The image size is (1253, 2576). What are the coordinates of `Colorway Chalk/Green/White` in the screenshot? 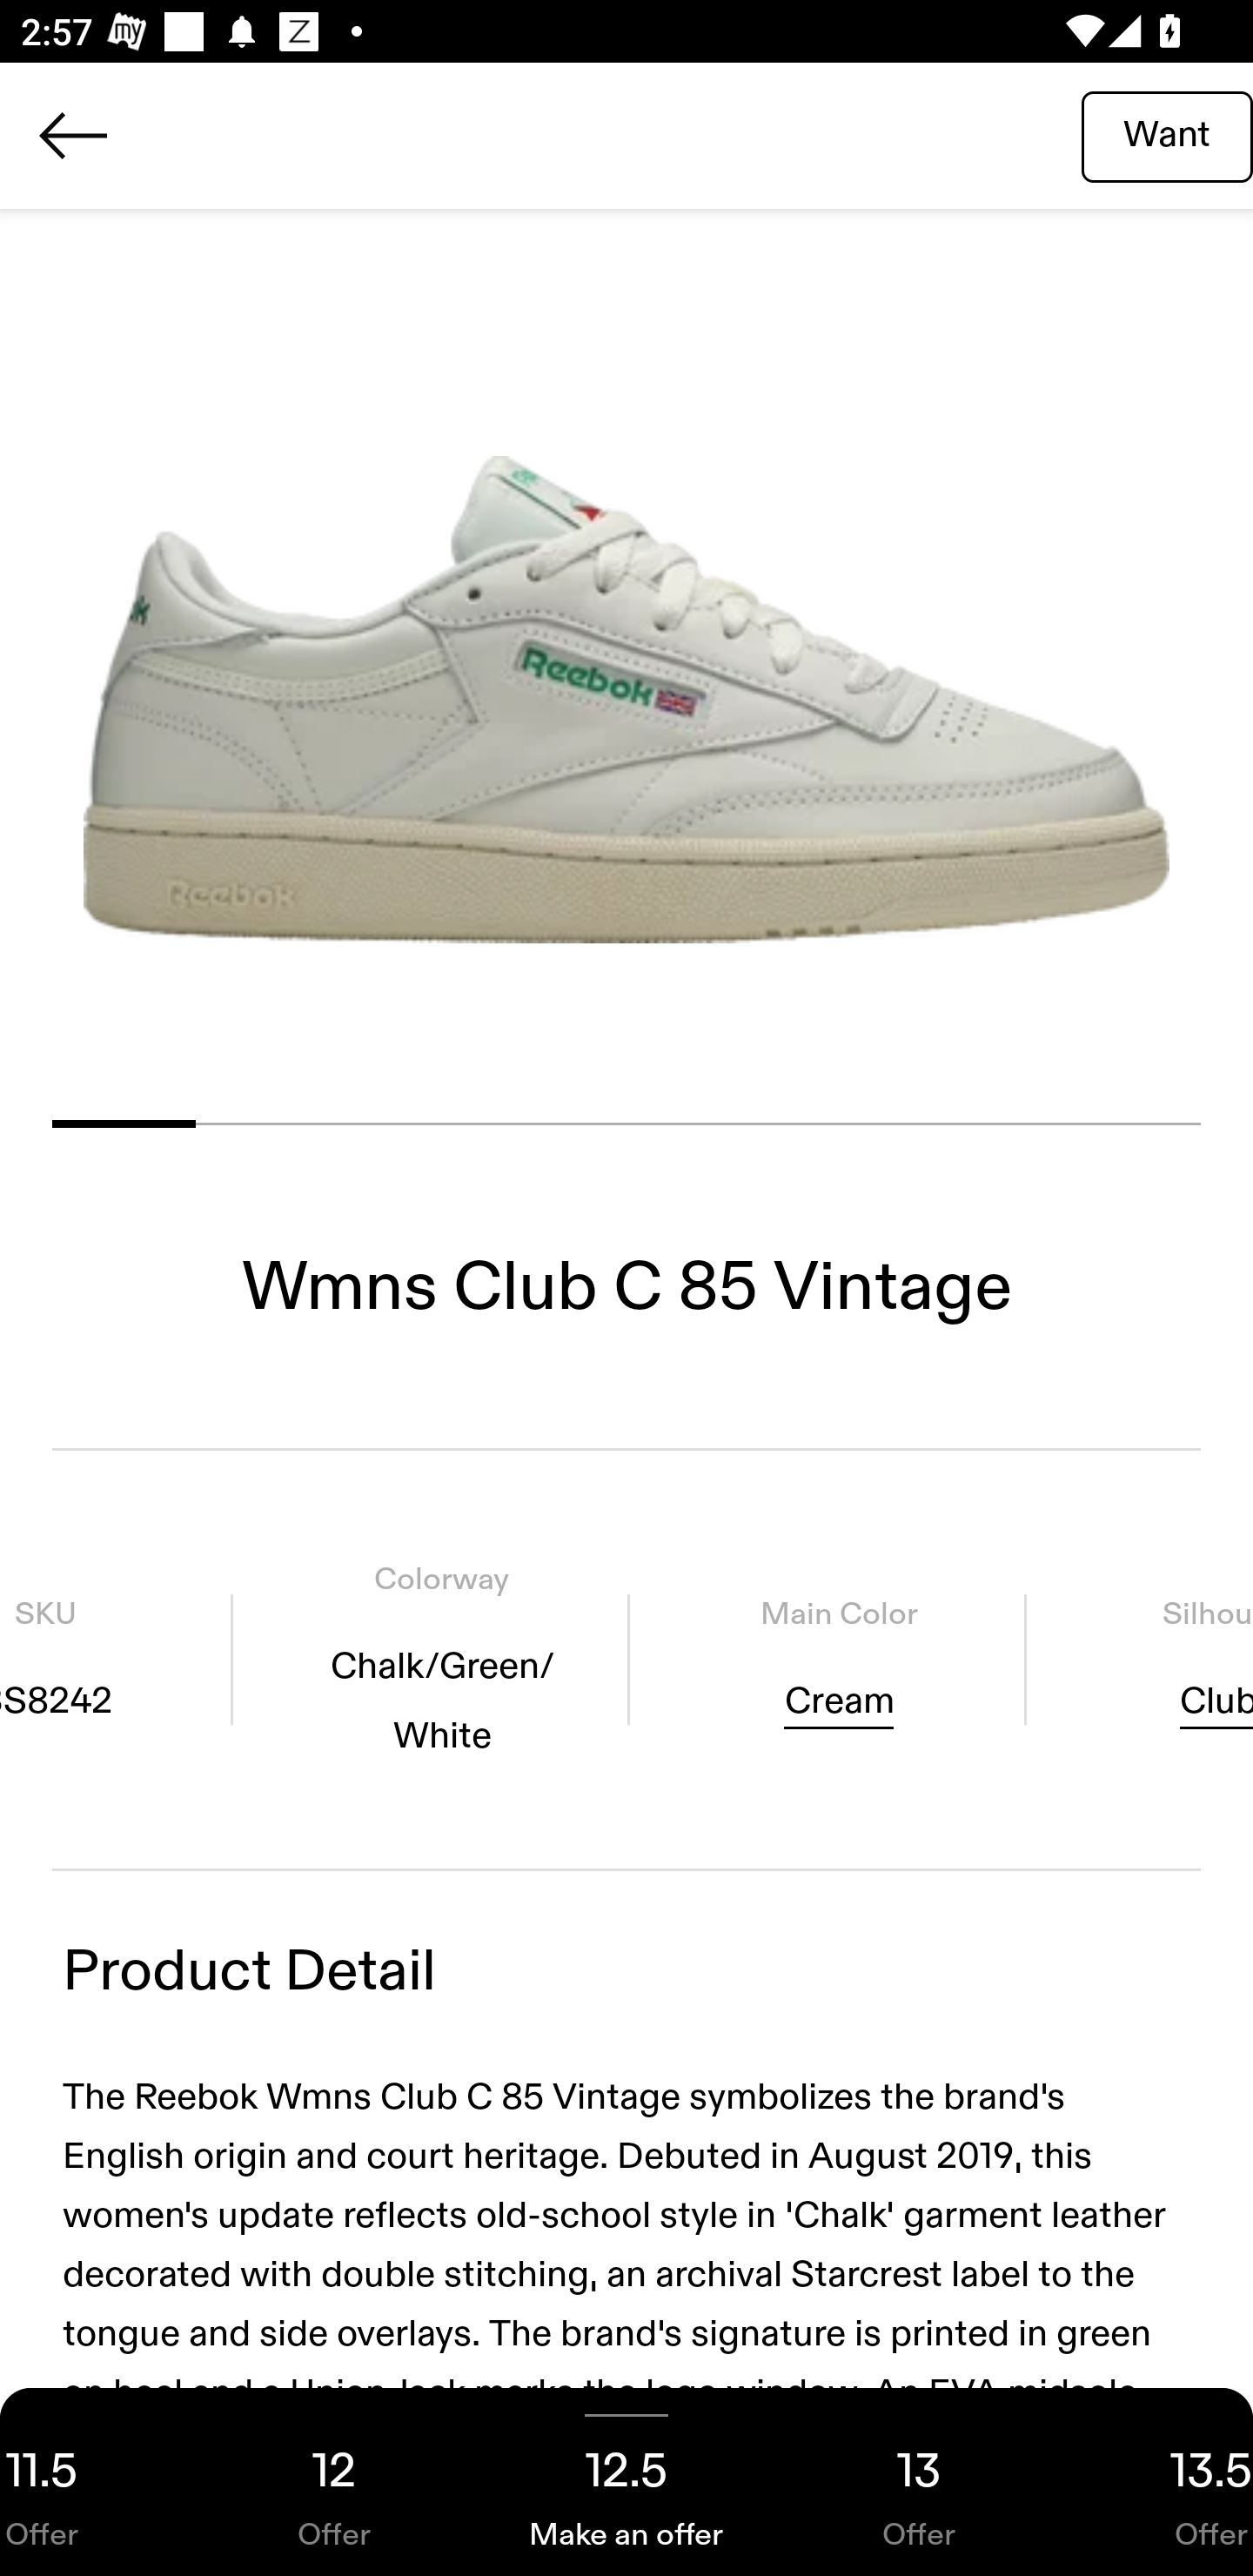 It's located at (442, 1659).